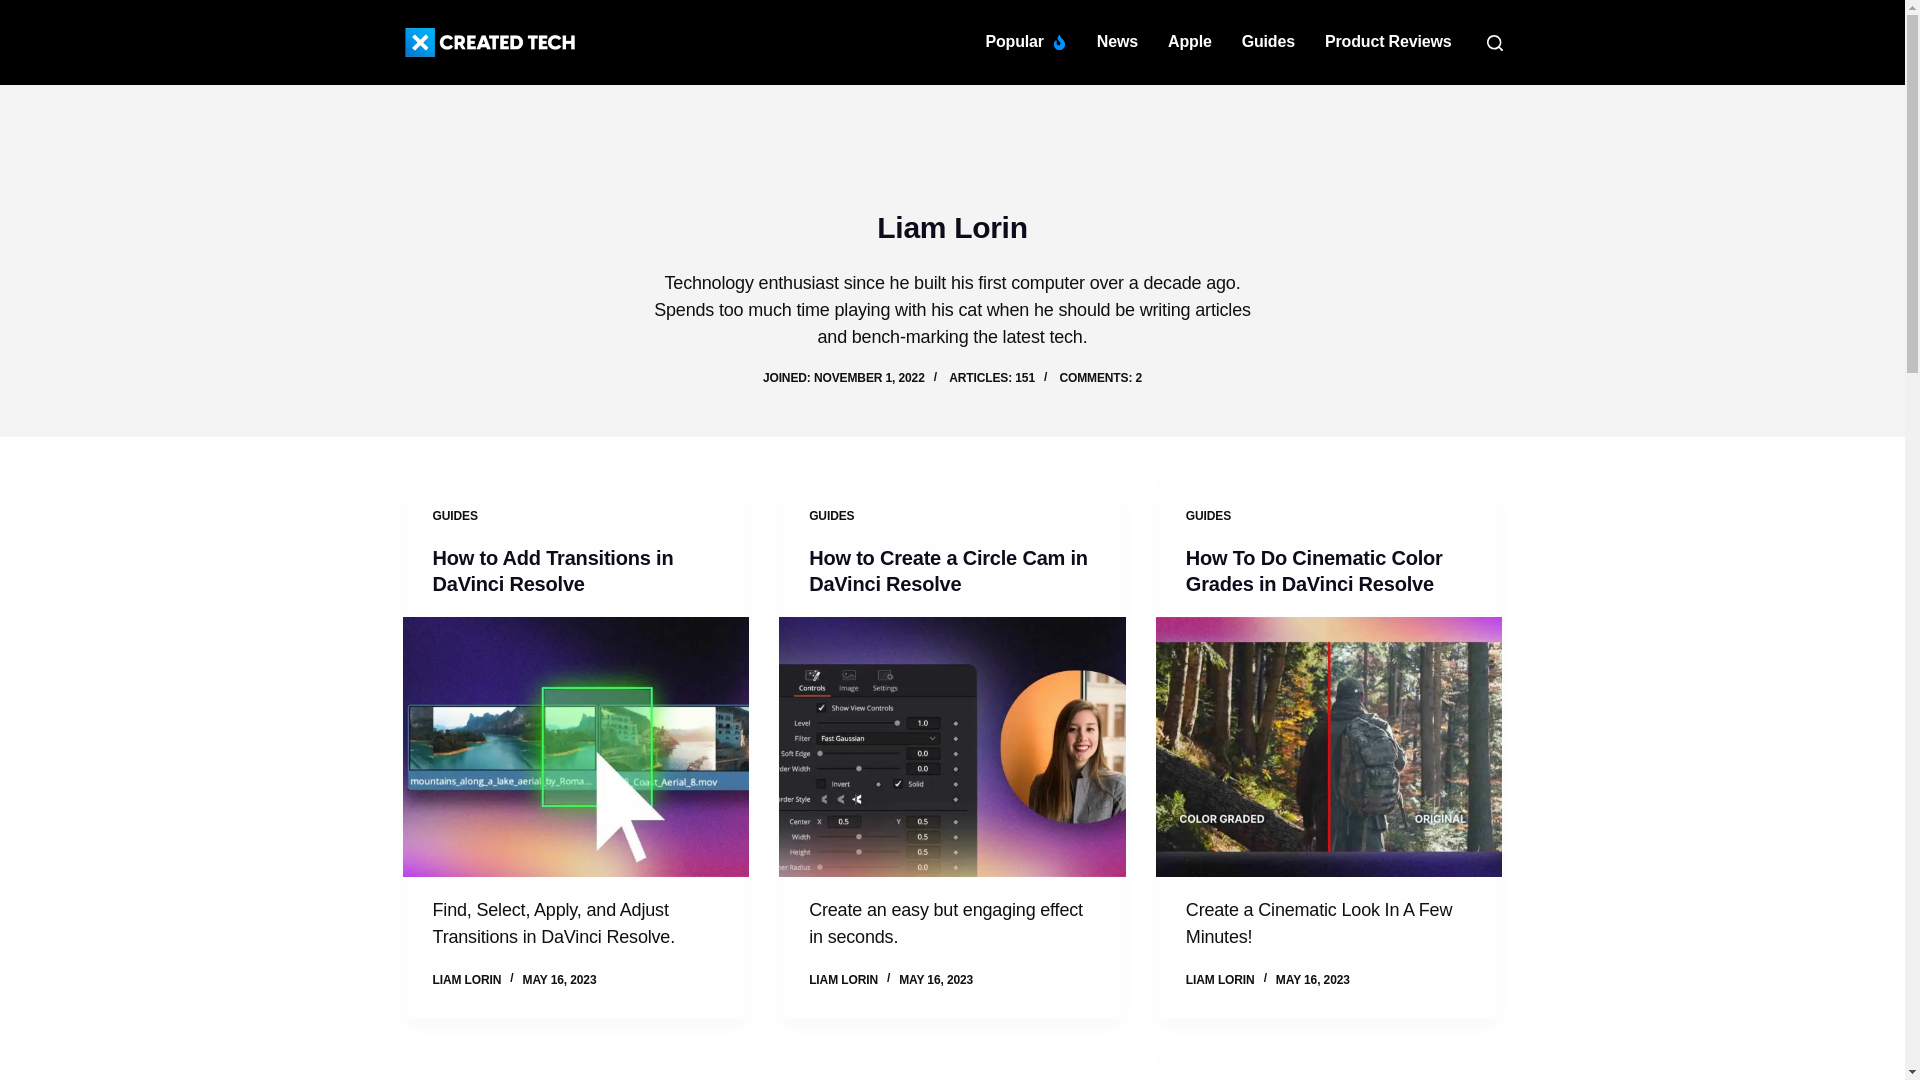  Describe the element at coordinates (552, 570) in the screenshot. I see `How to Add Transitions in DaVinci Resolve` at that location.